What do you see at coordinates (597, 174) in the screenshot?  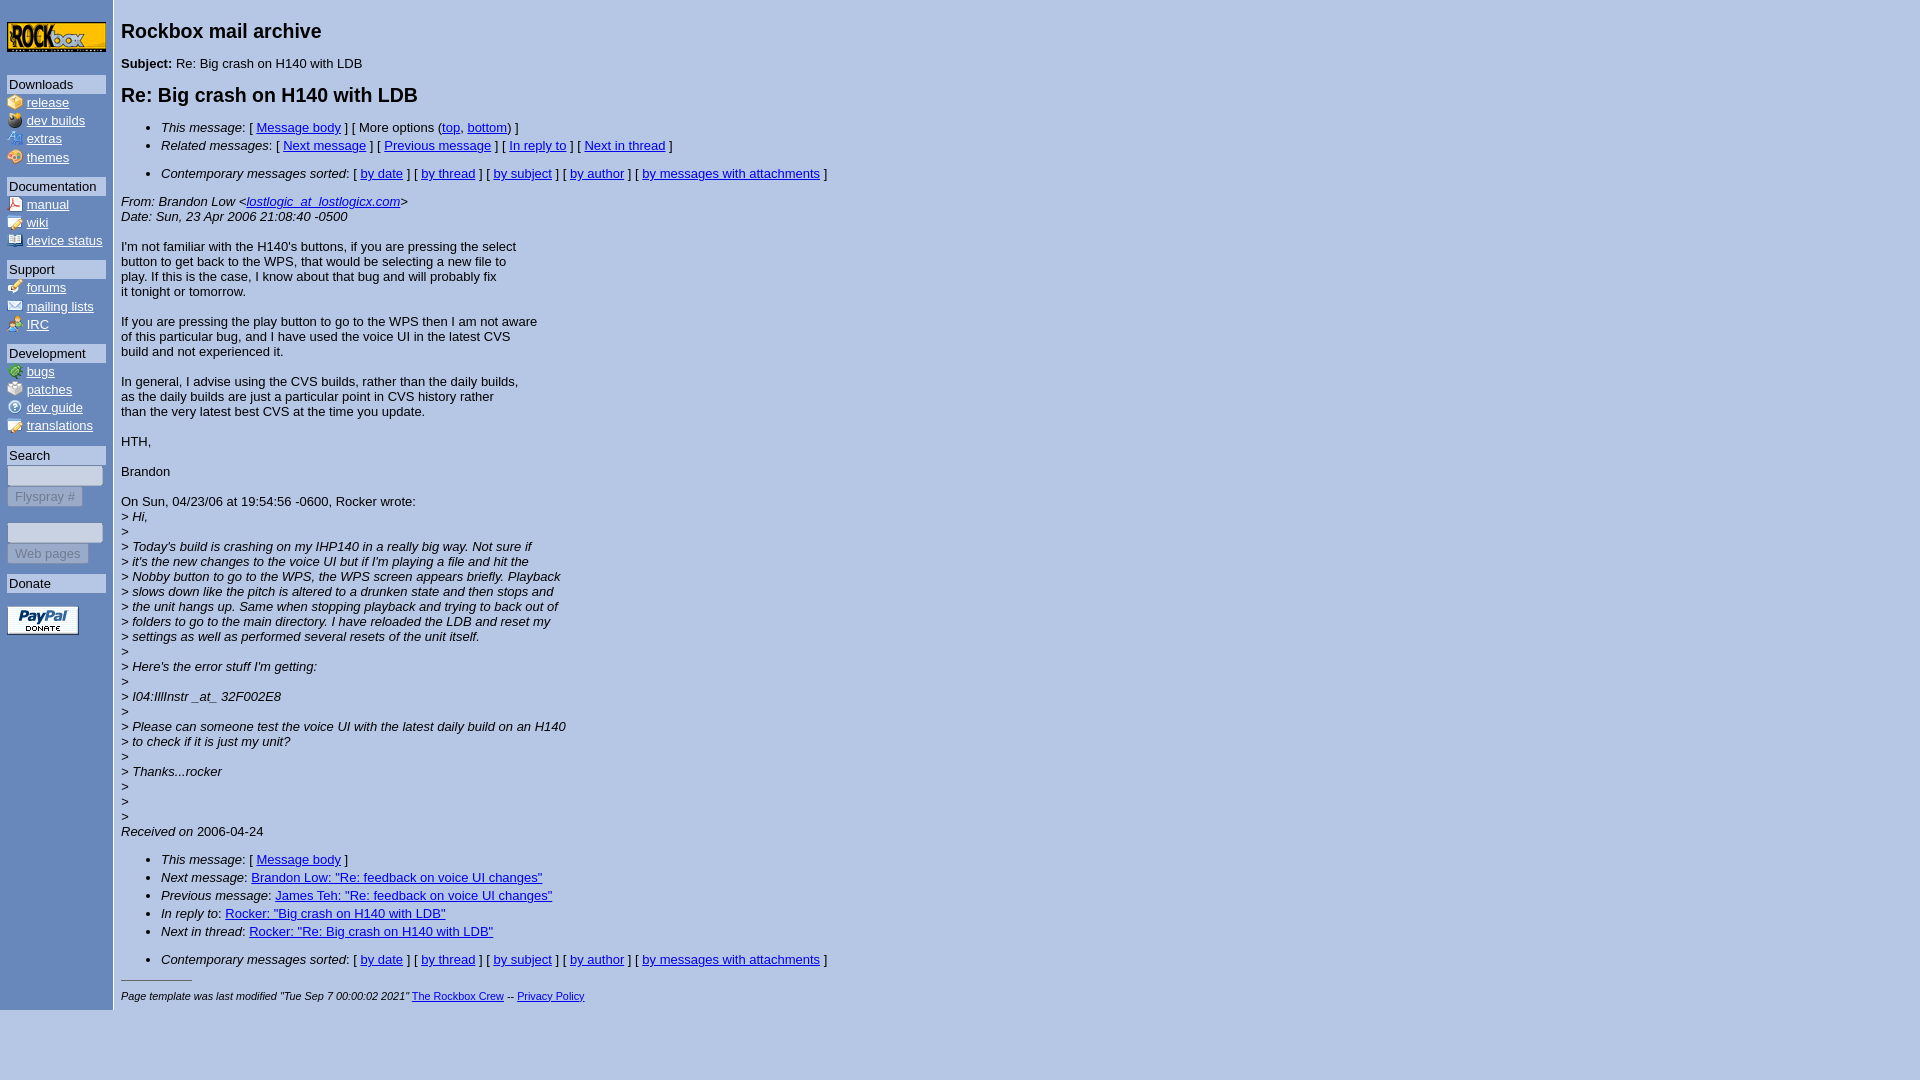 I see `by author` at bounding box center [597, 174].